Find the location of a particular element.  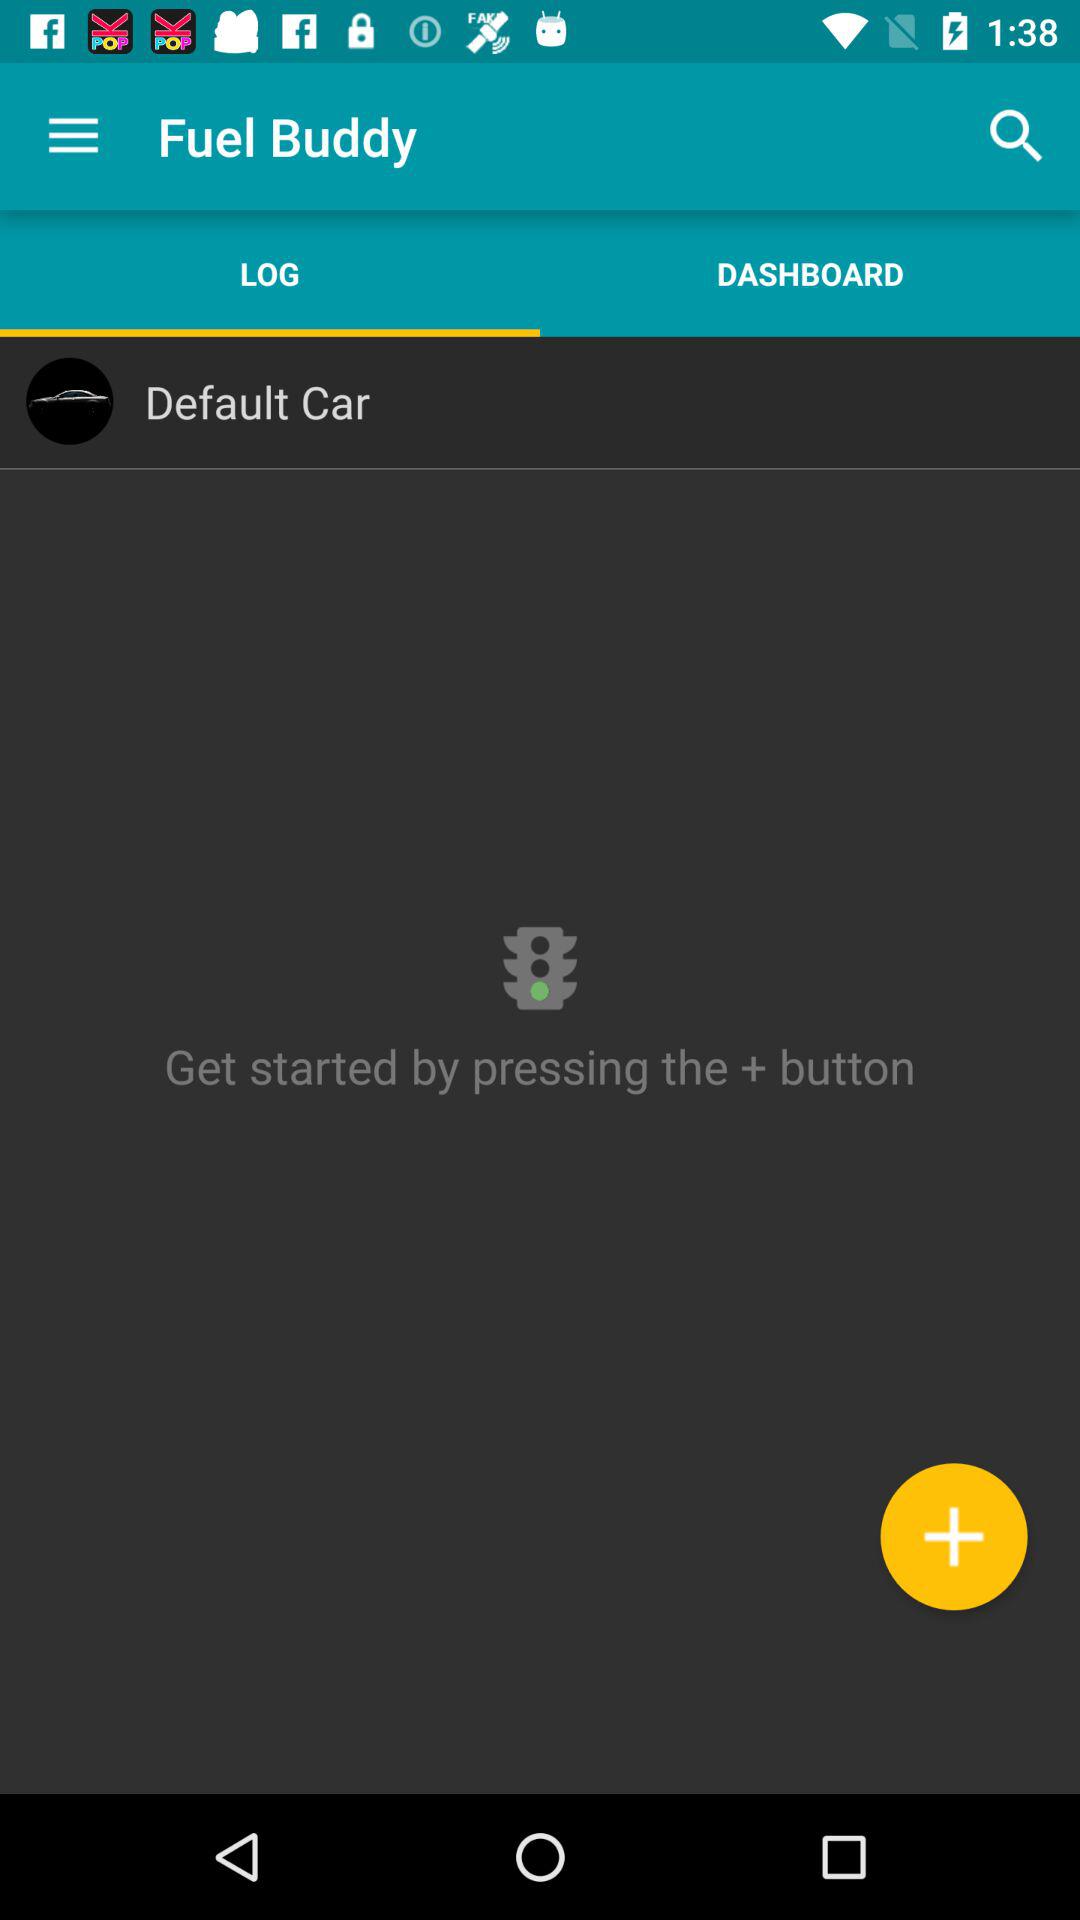

turn off the log is located at coordinates (270, 273).